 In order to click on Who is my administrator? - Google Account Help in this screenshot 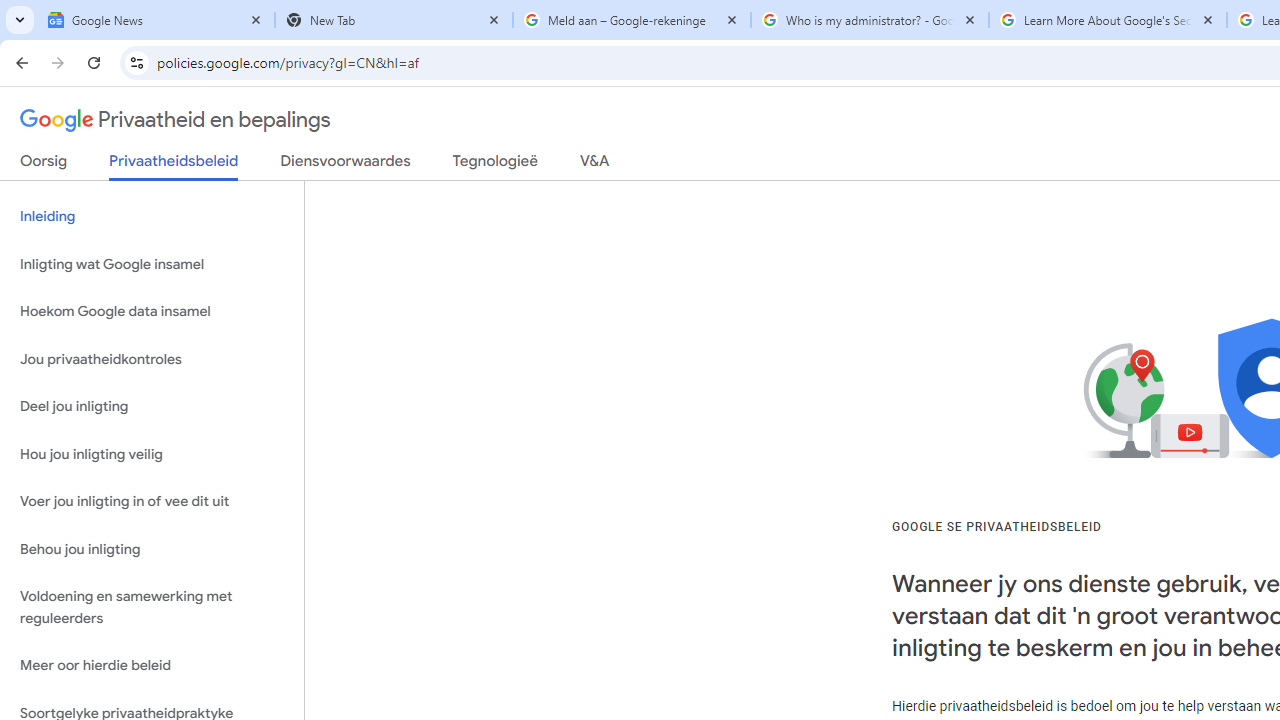, I will do `click(870, 20)`.